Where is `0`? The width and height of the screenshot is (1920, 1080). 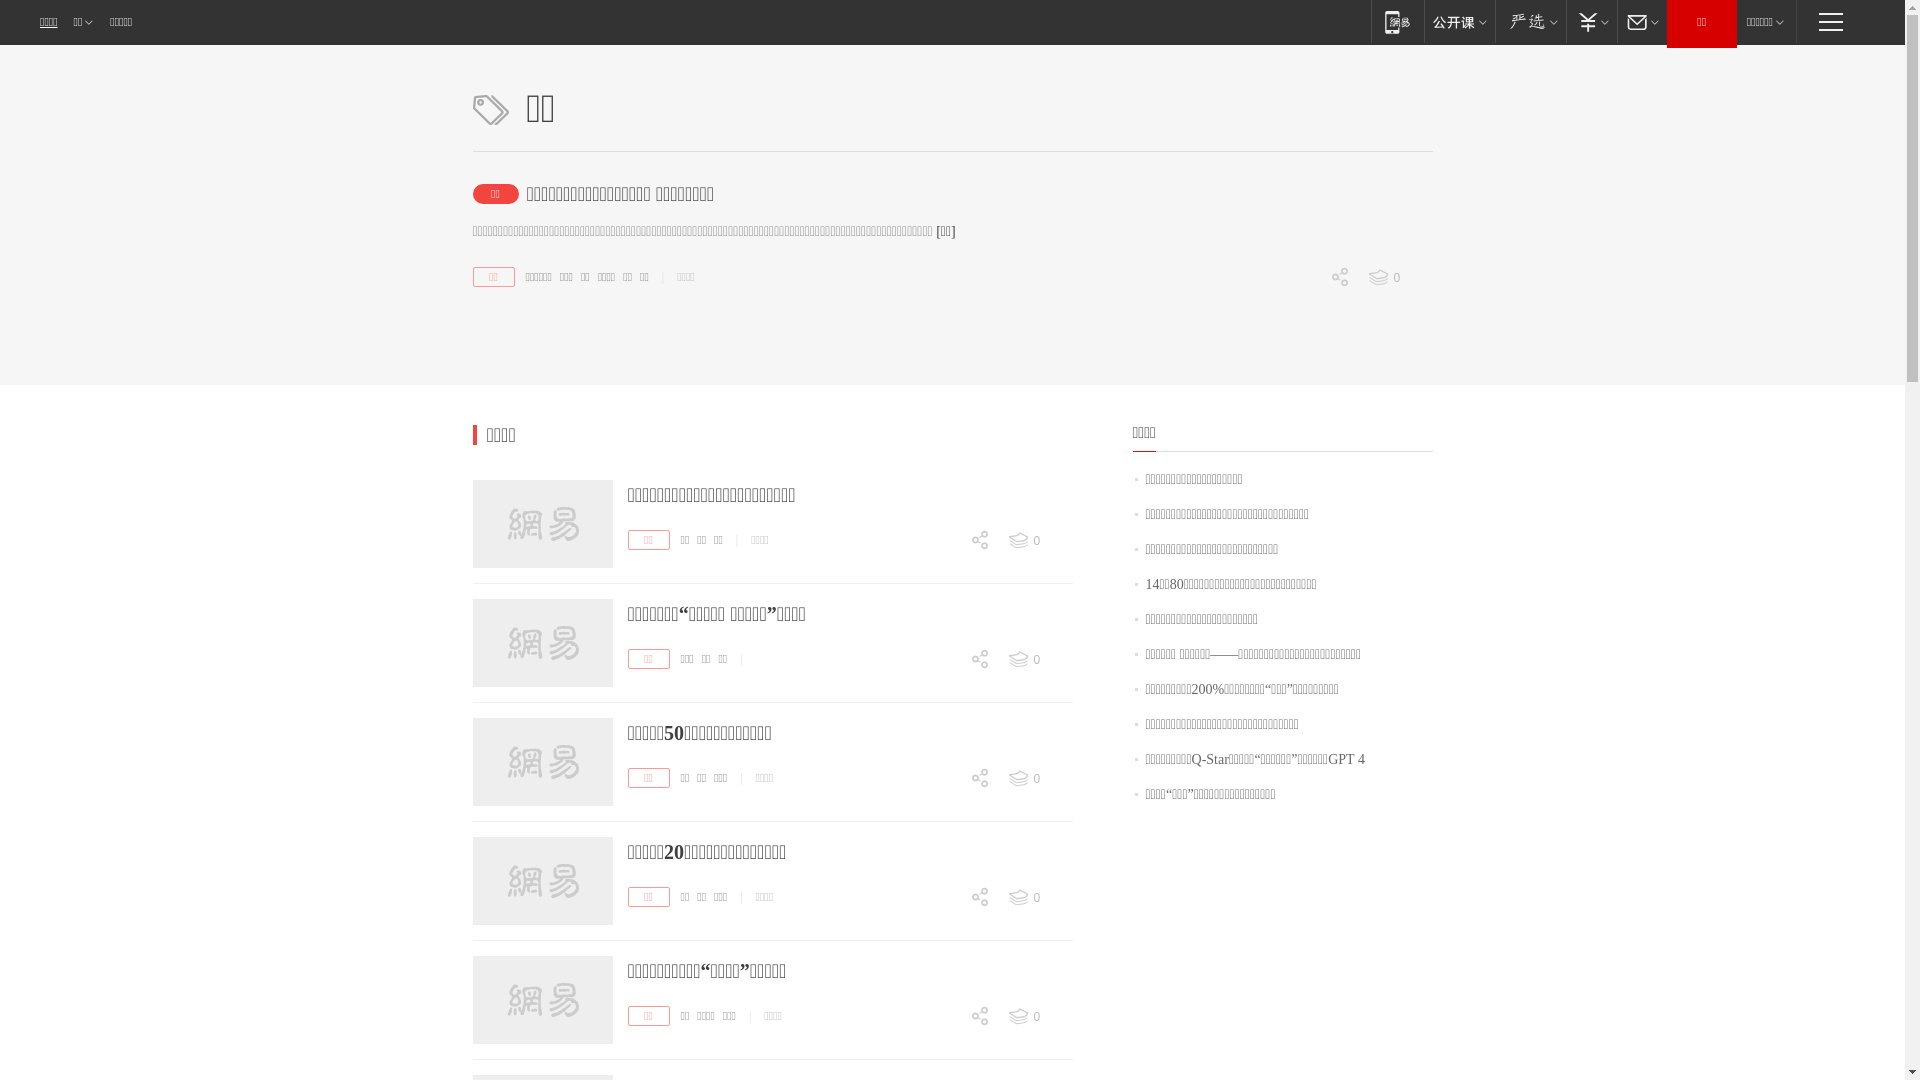
0 is located at coordinates (1039, 779).